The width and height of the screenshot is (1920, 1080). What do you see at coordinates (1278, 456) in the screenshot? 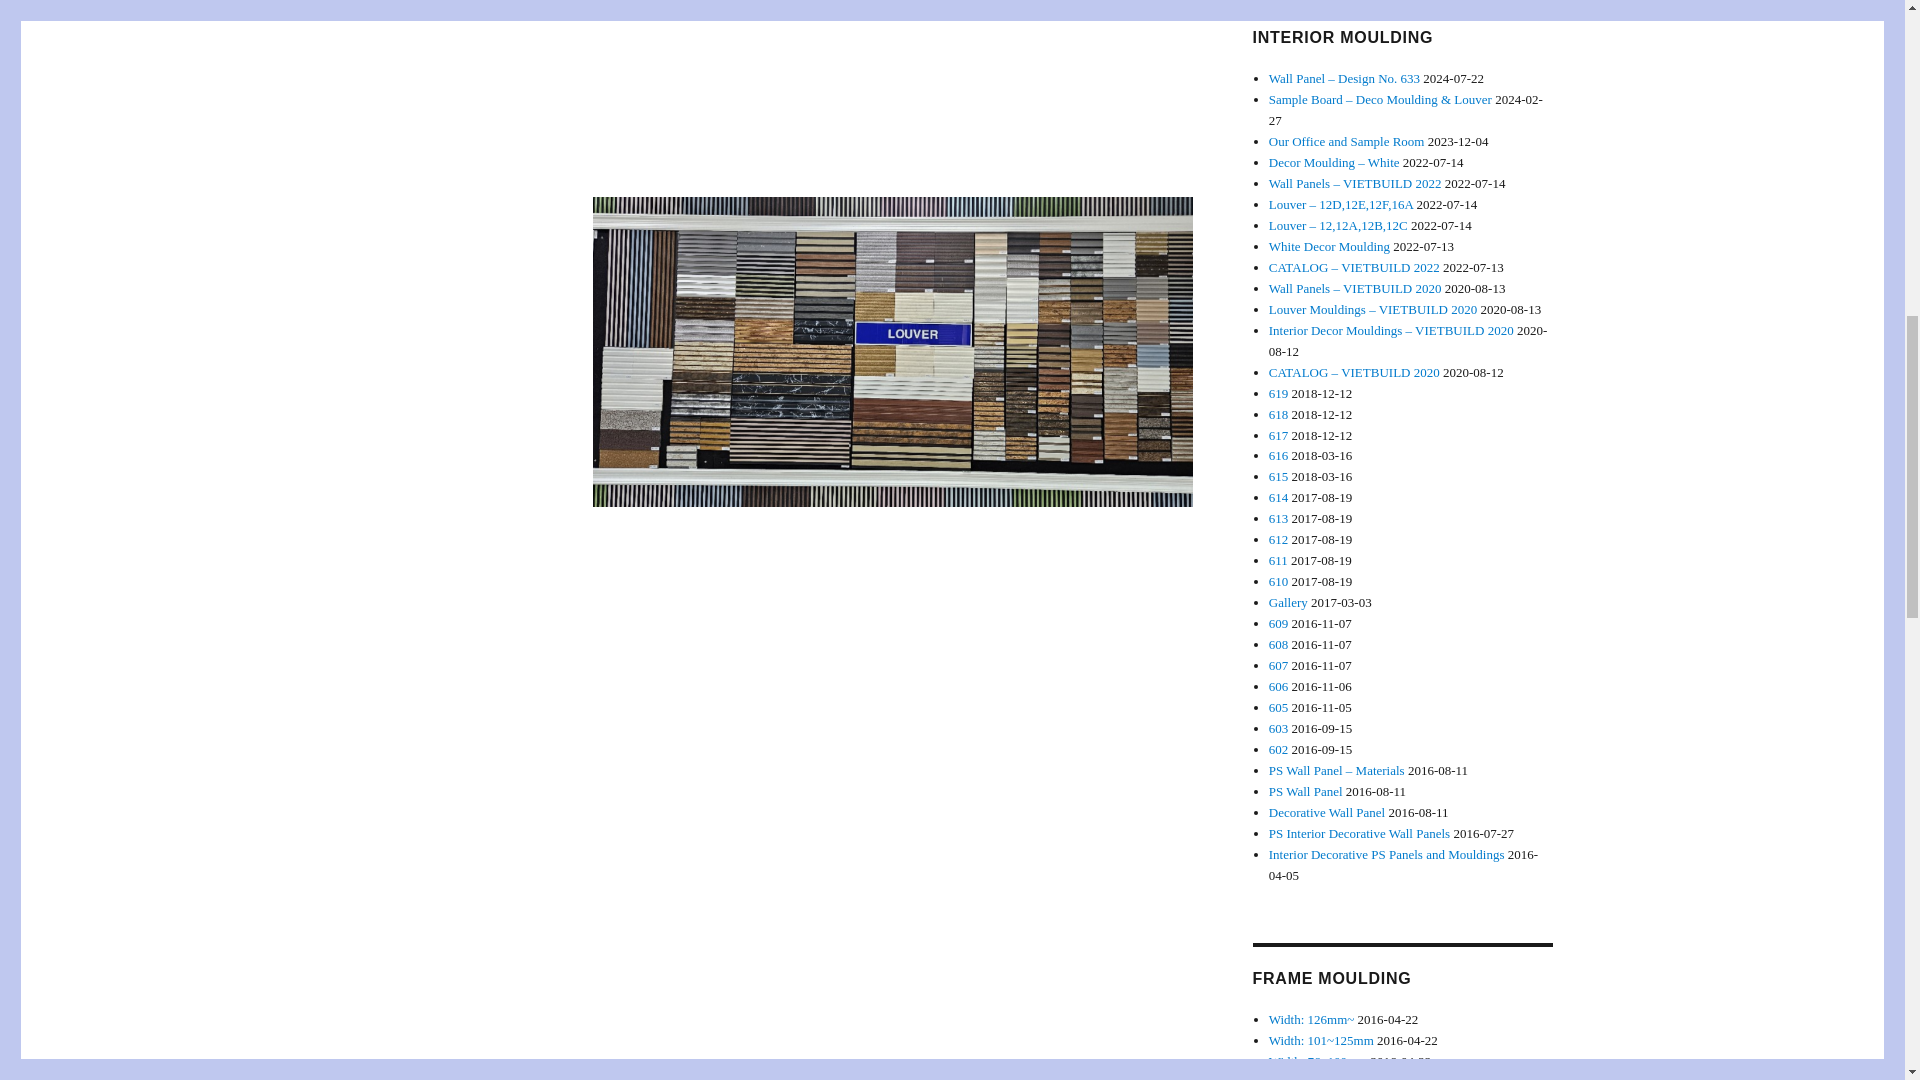
I see `616` at bounding box center [1278, 456].